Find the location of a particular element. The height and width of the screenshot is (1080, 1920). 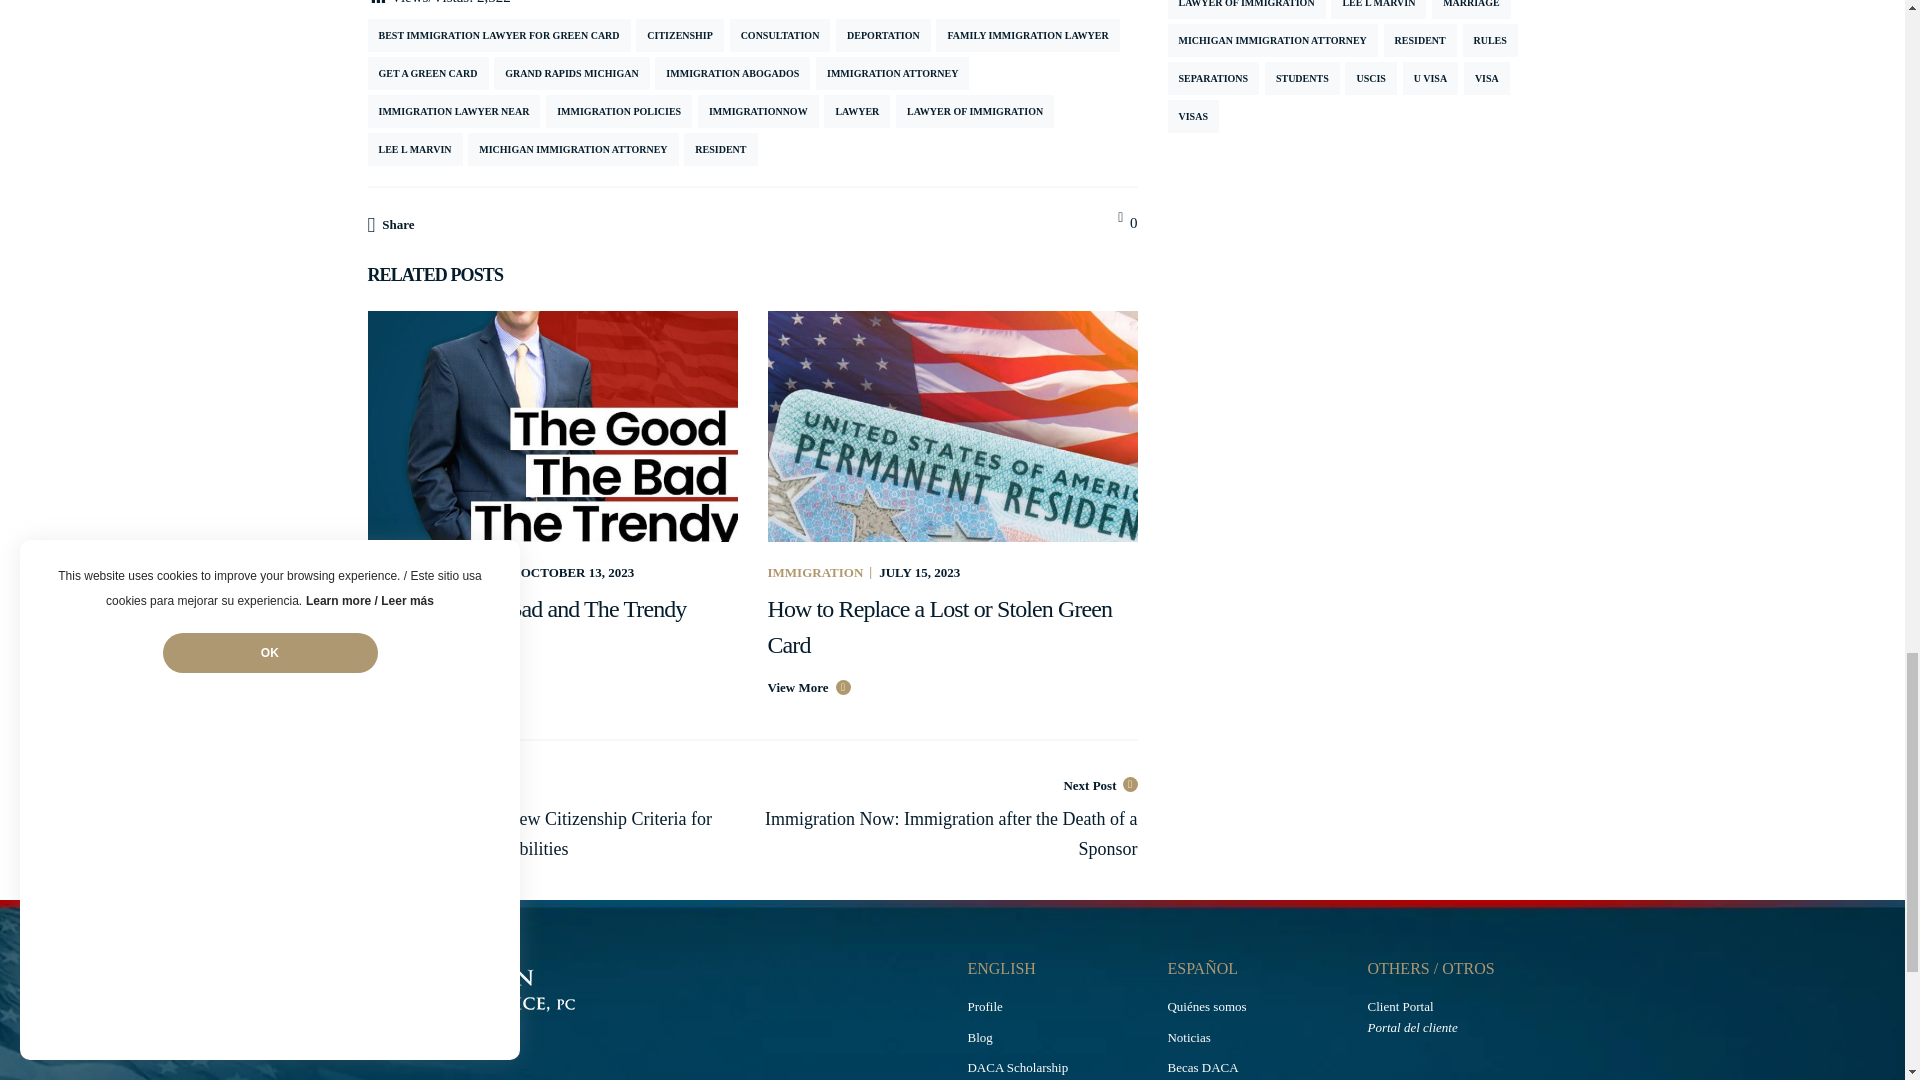

logo-foot is located at coordinates (539, 988).